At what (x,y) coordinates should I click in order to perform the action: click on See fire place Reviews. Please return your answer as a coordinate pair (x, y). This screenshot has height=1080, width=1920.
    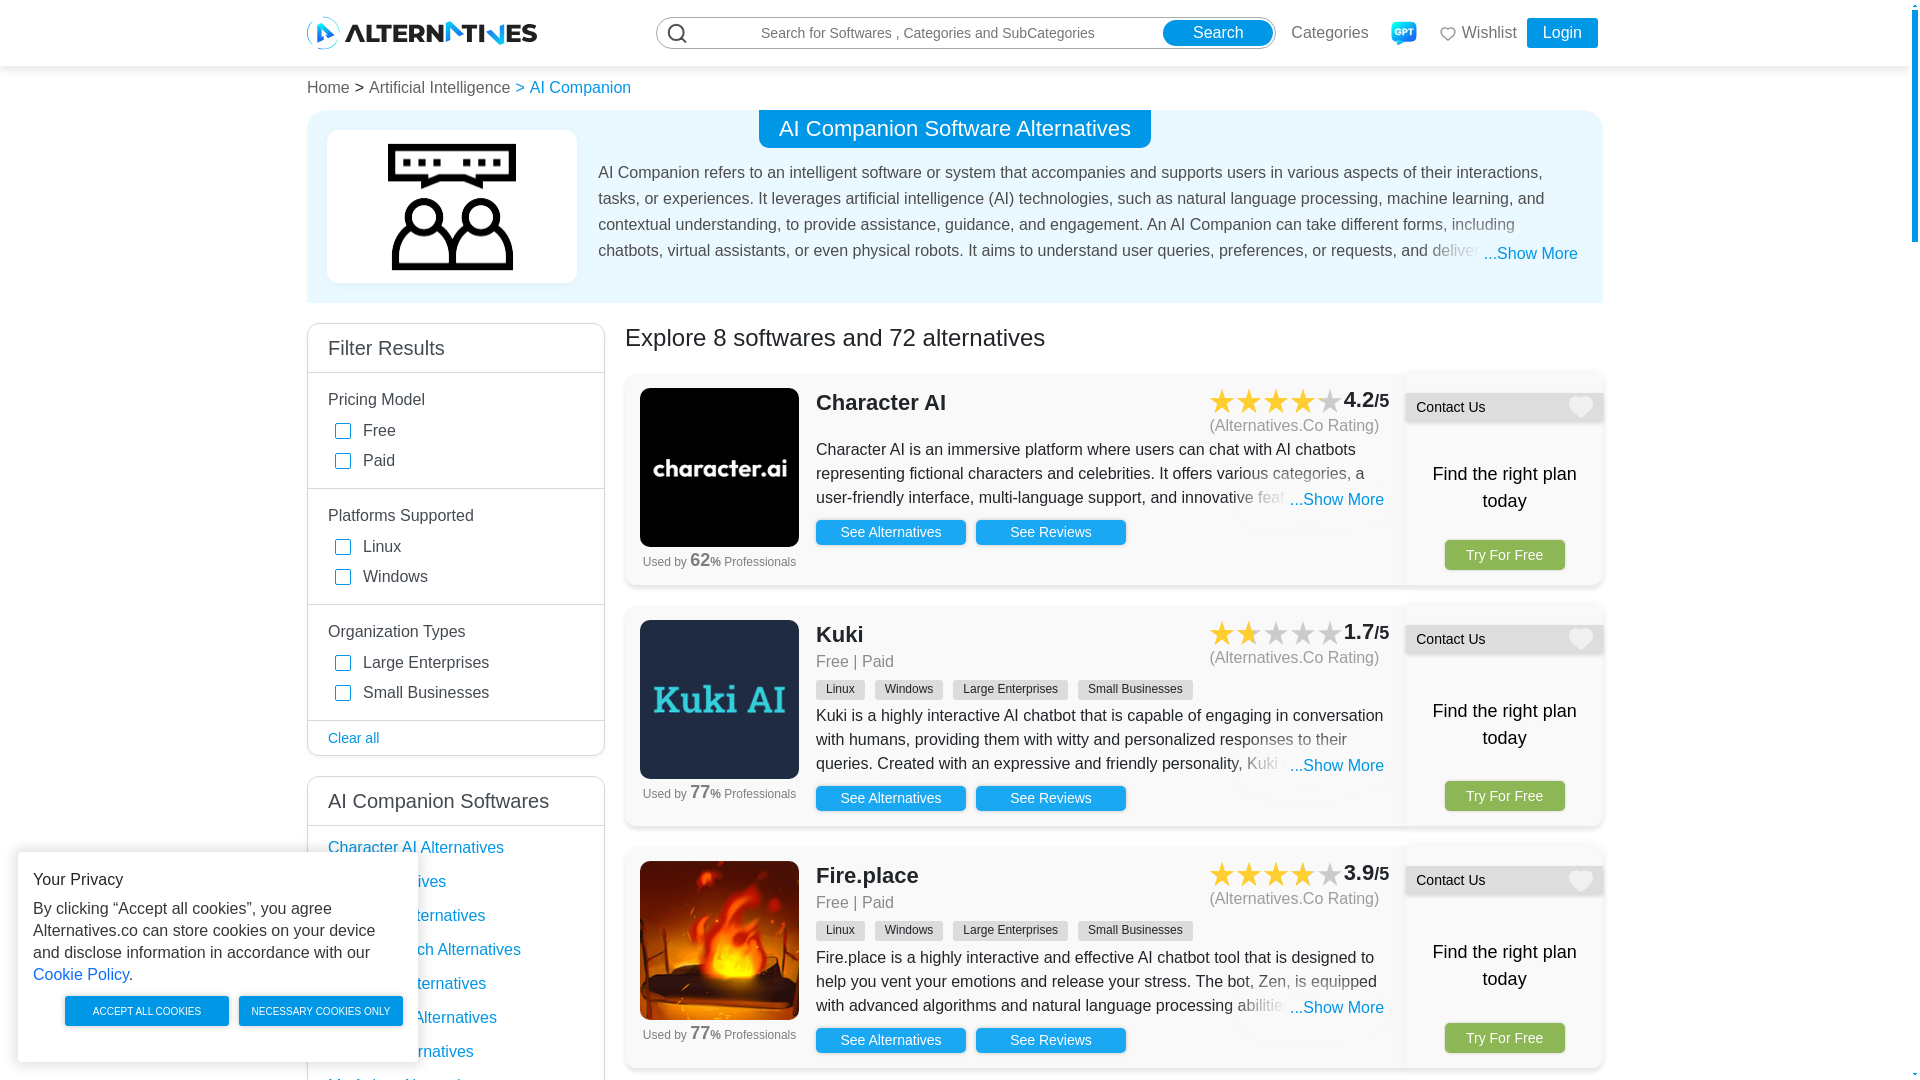
    Looking at the image, I should click on (1050, 1040).